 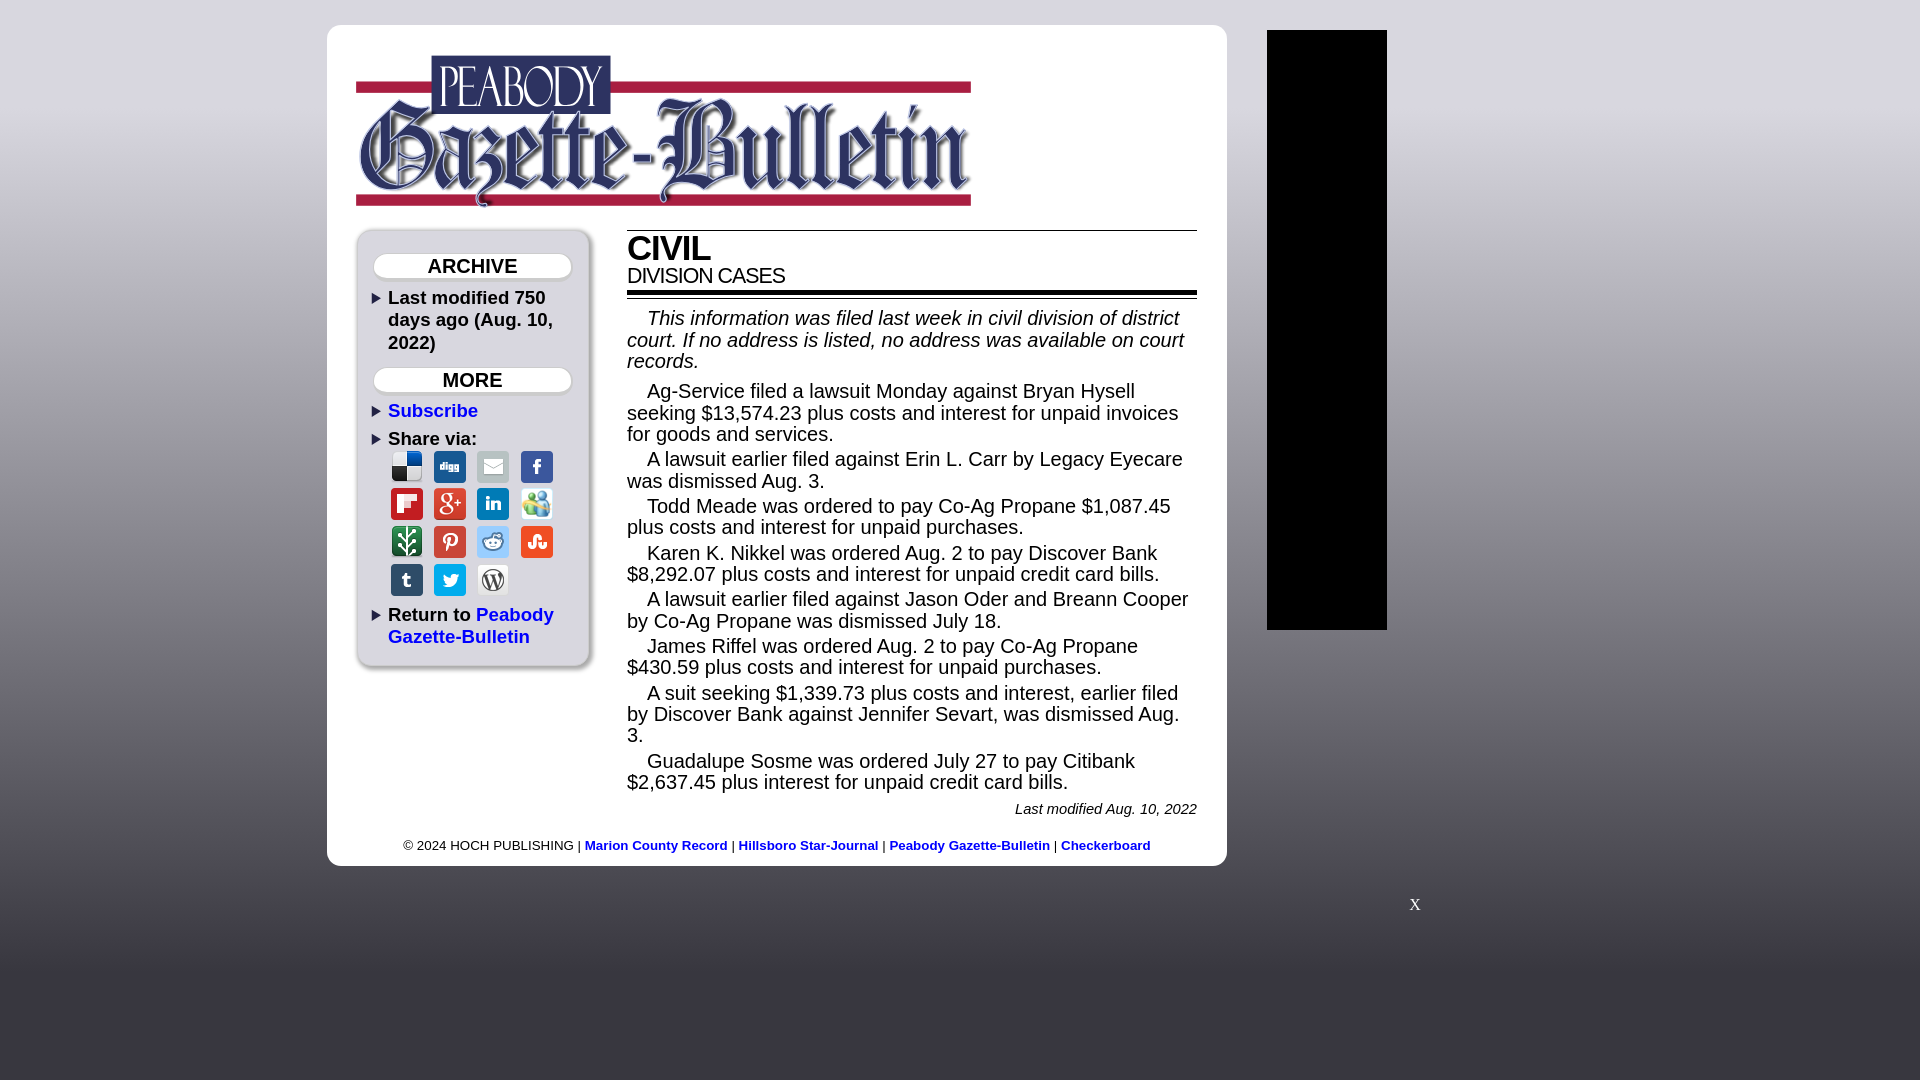 What do you see at coordinates (432, 410) in the screenshot?
I see `Subscribe` at bounding box center [432, 410].